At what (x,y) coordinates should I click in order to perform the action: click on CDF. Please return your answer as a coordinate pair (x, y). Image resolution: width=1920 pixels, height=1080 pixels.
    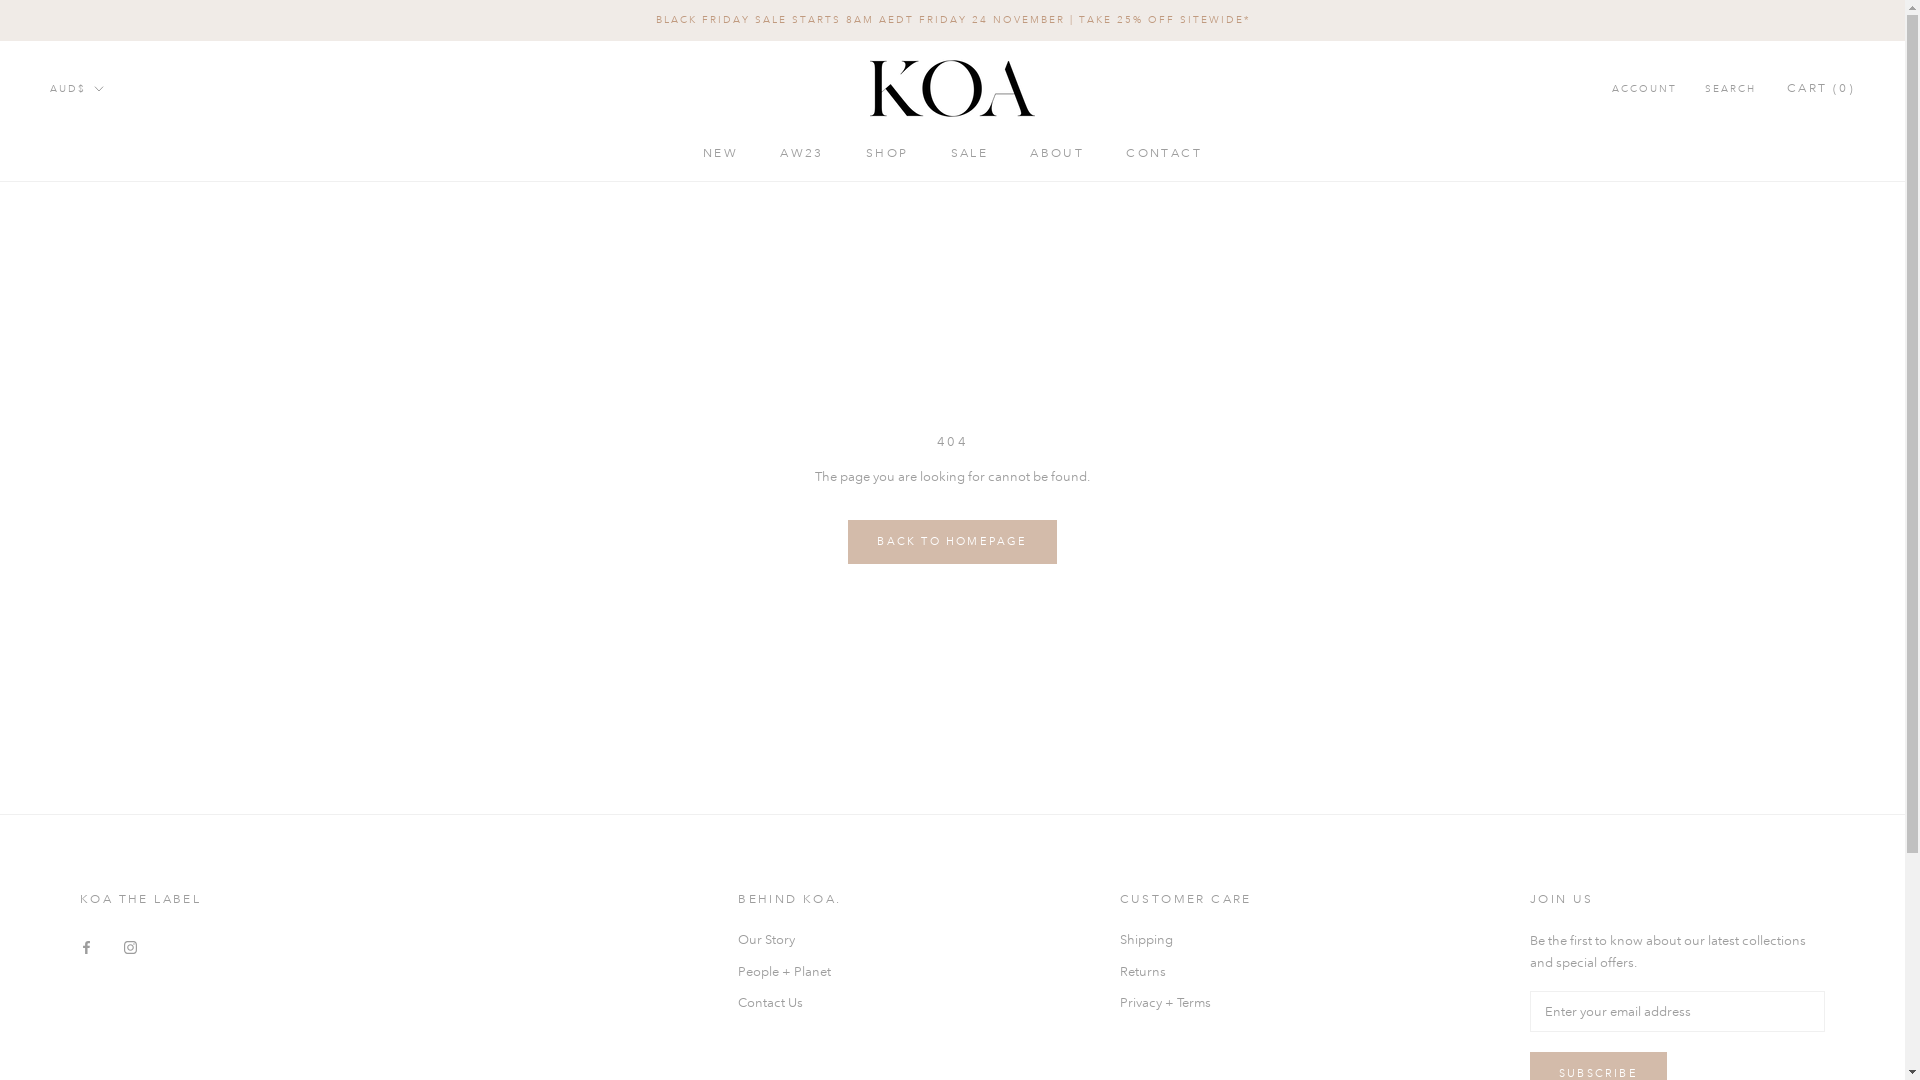
    Looking at the image, I should click on (112, 634).